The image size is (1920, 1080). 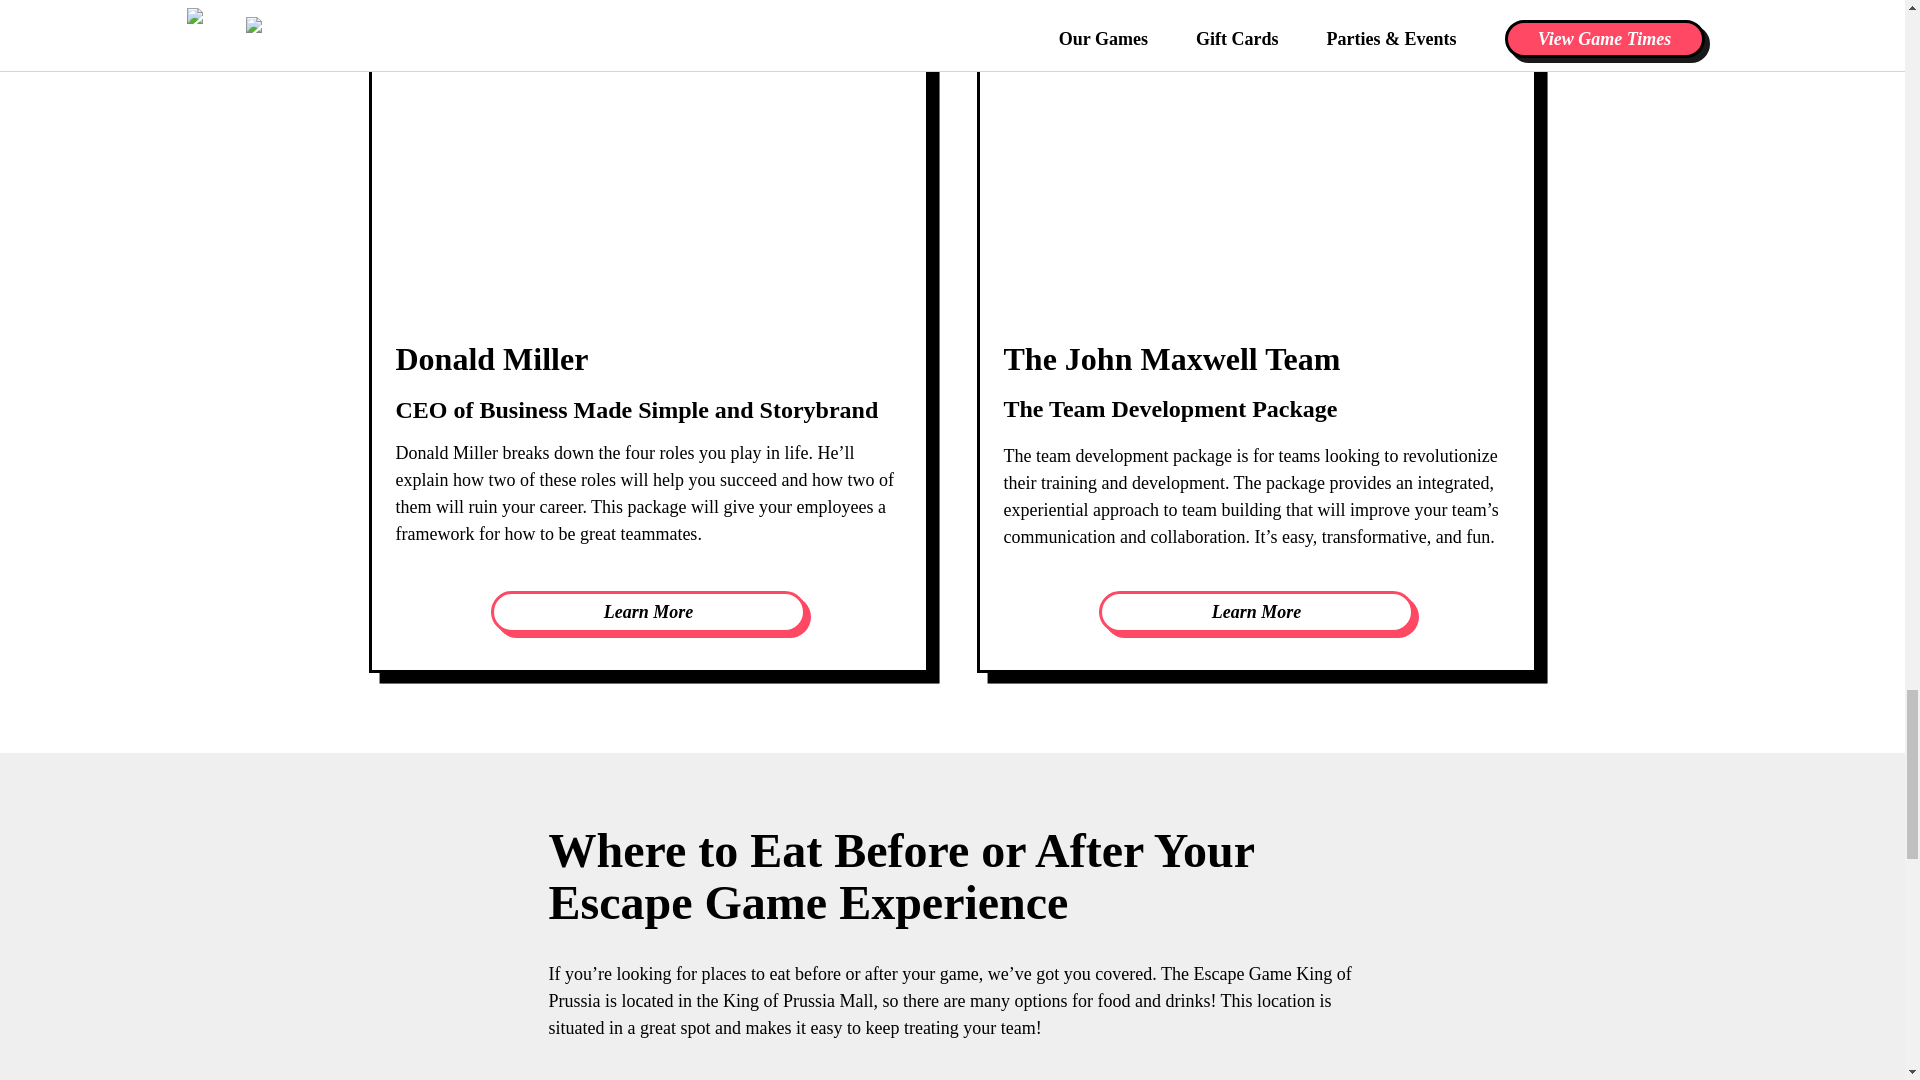 I want to click on Learn More, so click(x=1256, y=611).